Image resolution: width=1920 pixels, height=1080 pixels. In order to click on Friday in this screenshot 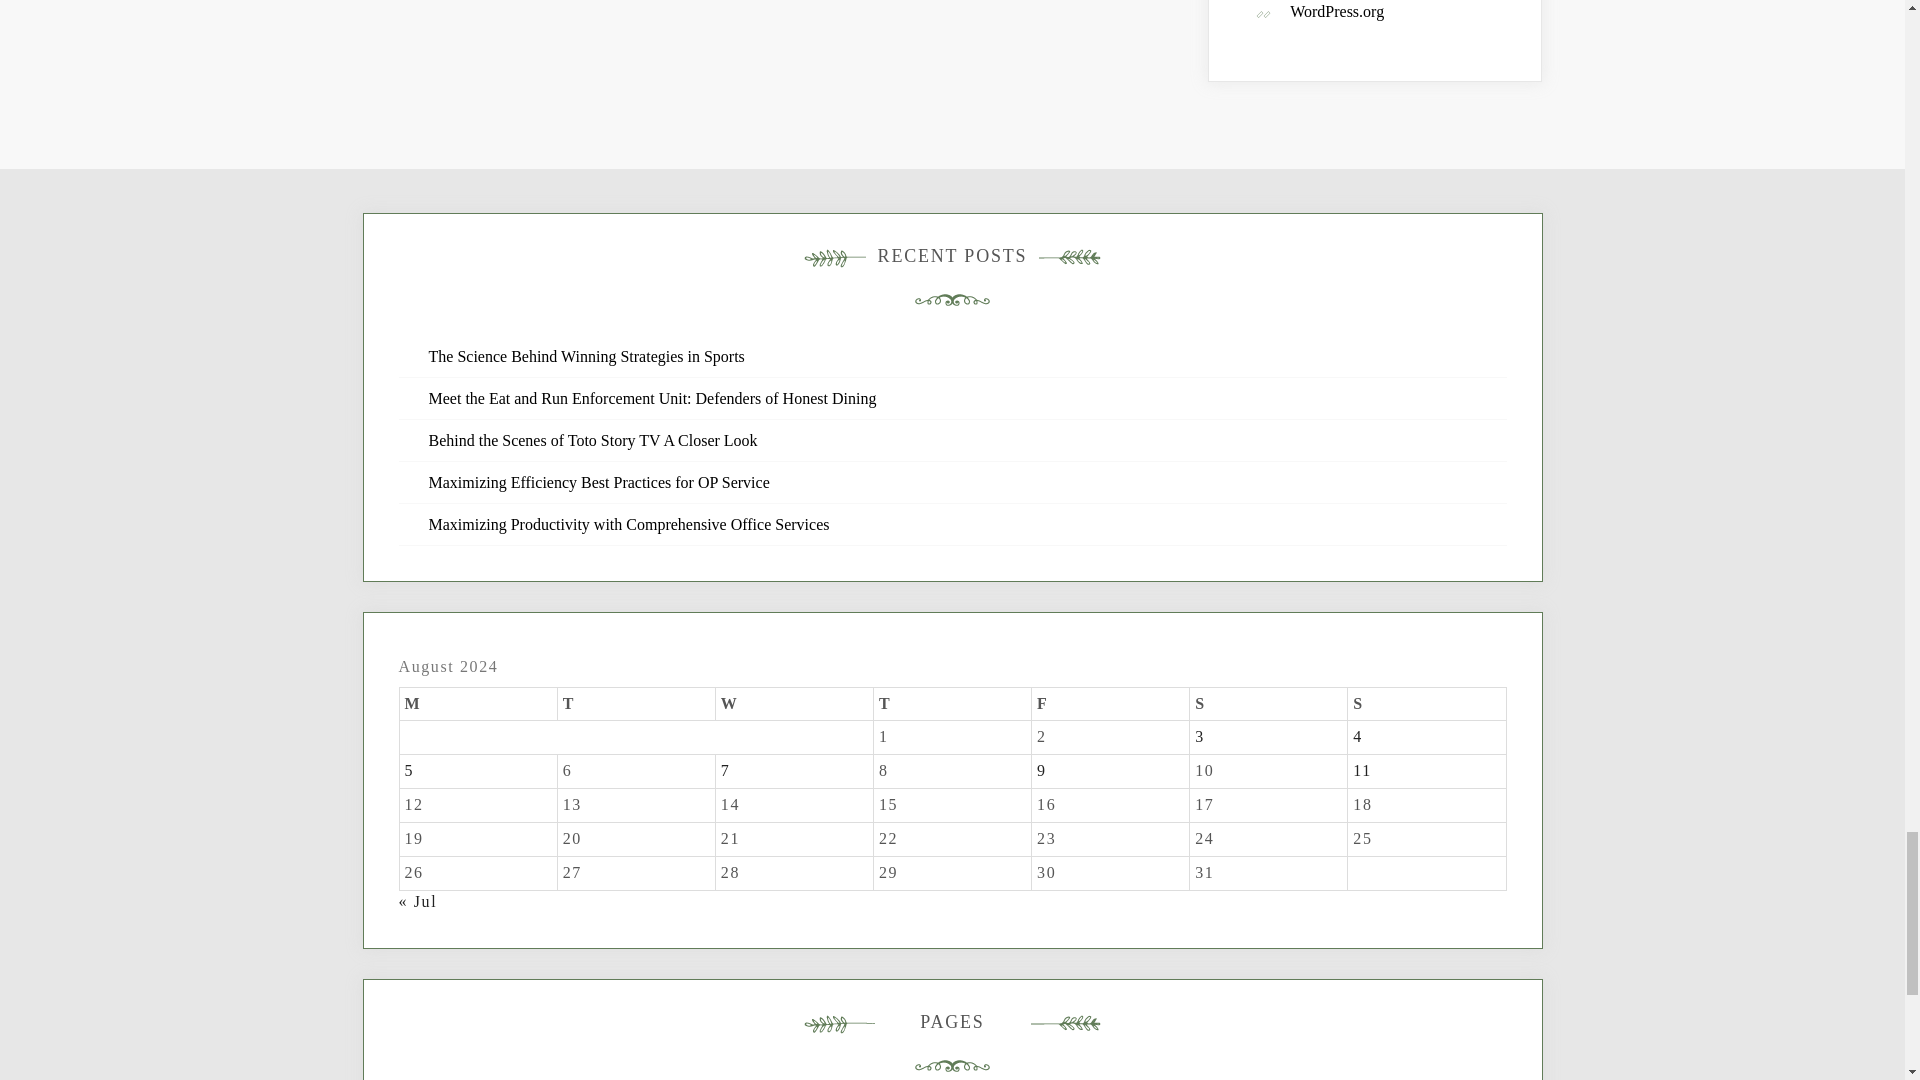, I will do `click(1111, 704)`.